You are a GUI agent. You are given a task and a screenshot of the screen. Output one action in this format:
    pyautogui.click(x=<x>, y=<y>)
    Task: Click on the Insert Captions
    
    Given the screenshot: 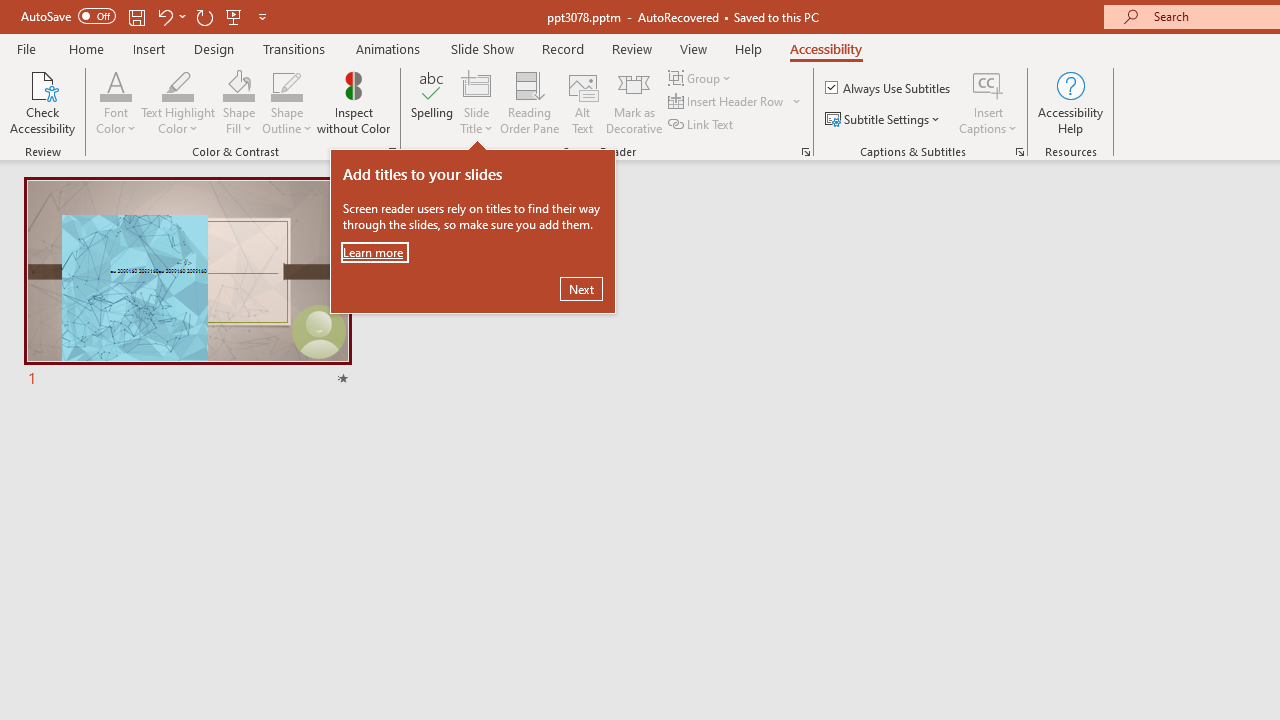 What is the action you would take?
    pyautogui.click(x=988, y=102)
    